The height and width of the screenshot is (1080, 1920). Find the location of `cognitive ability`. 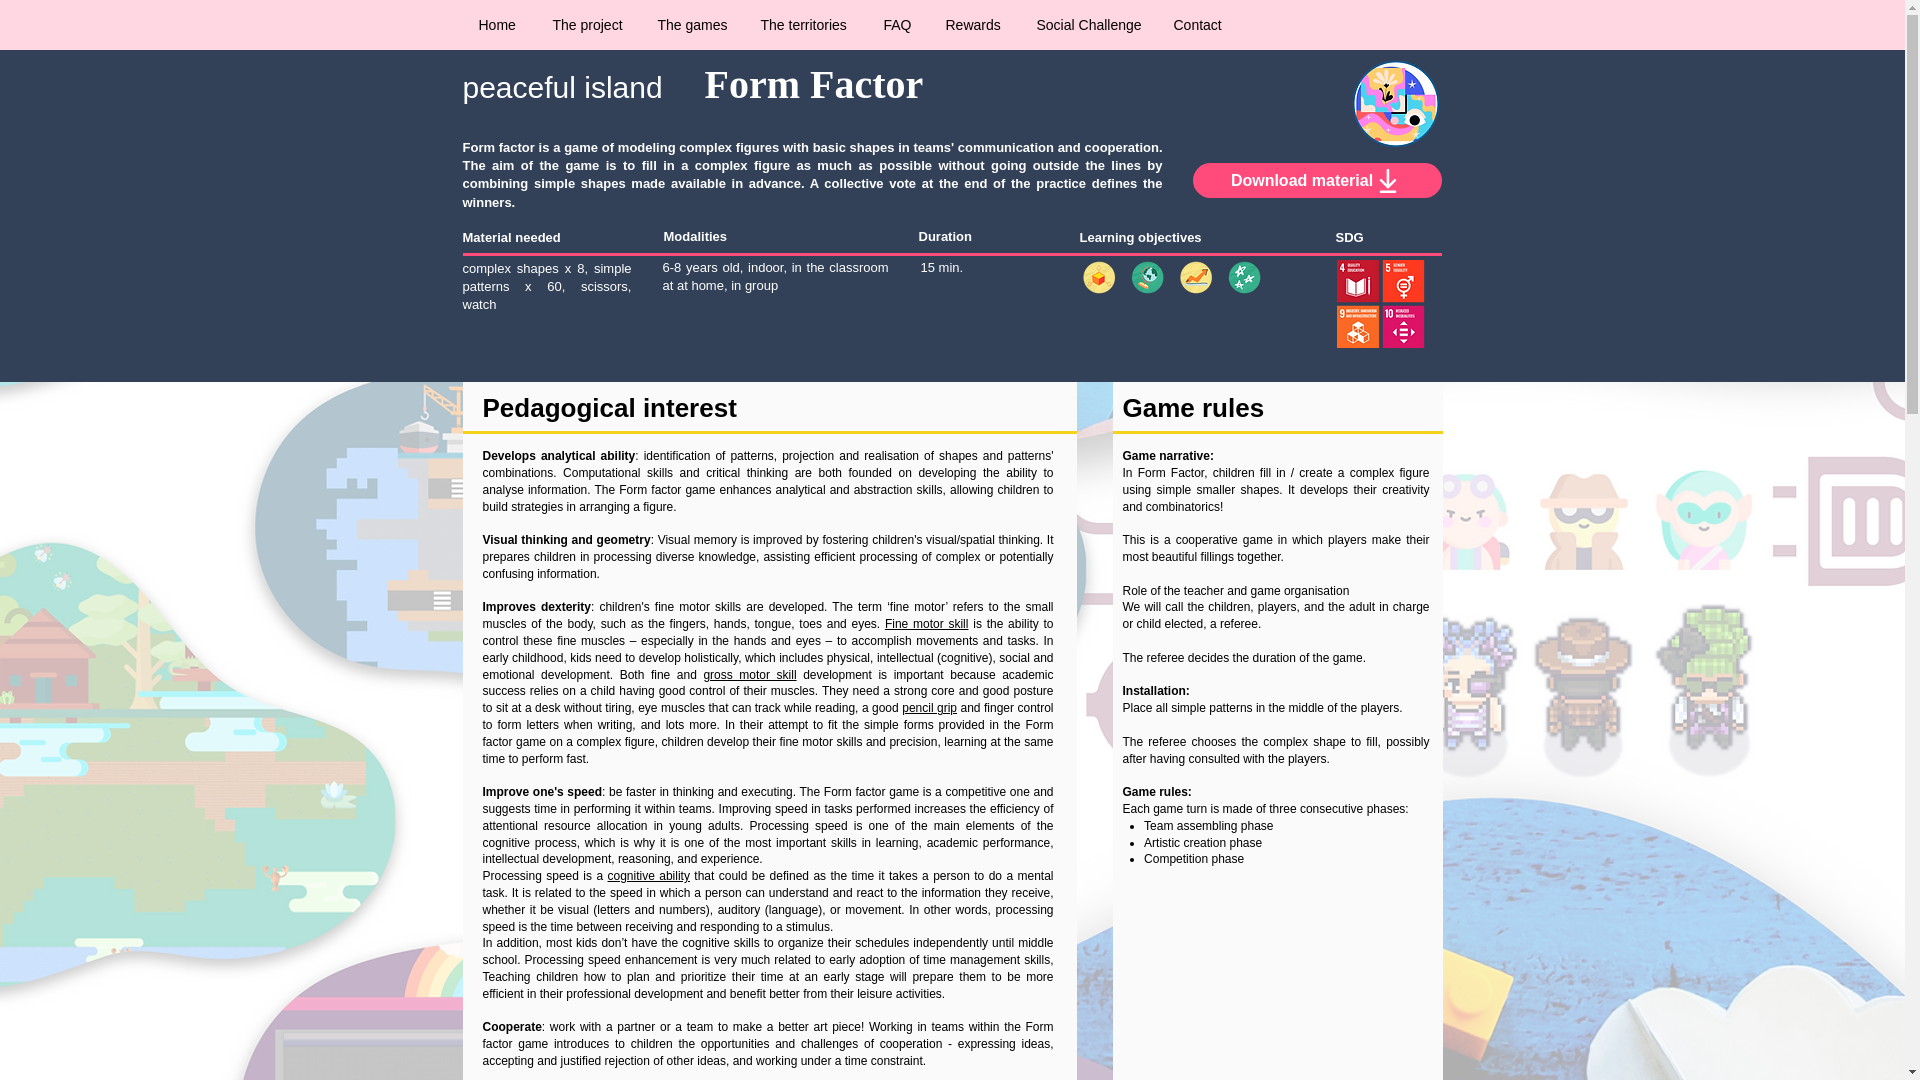

cognitive ability is located at coordinates (648, 876).